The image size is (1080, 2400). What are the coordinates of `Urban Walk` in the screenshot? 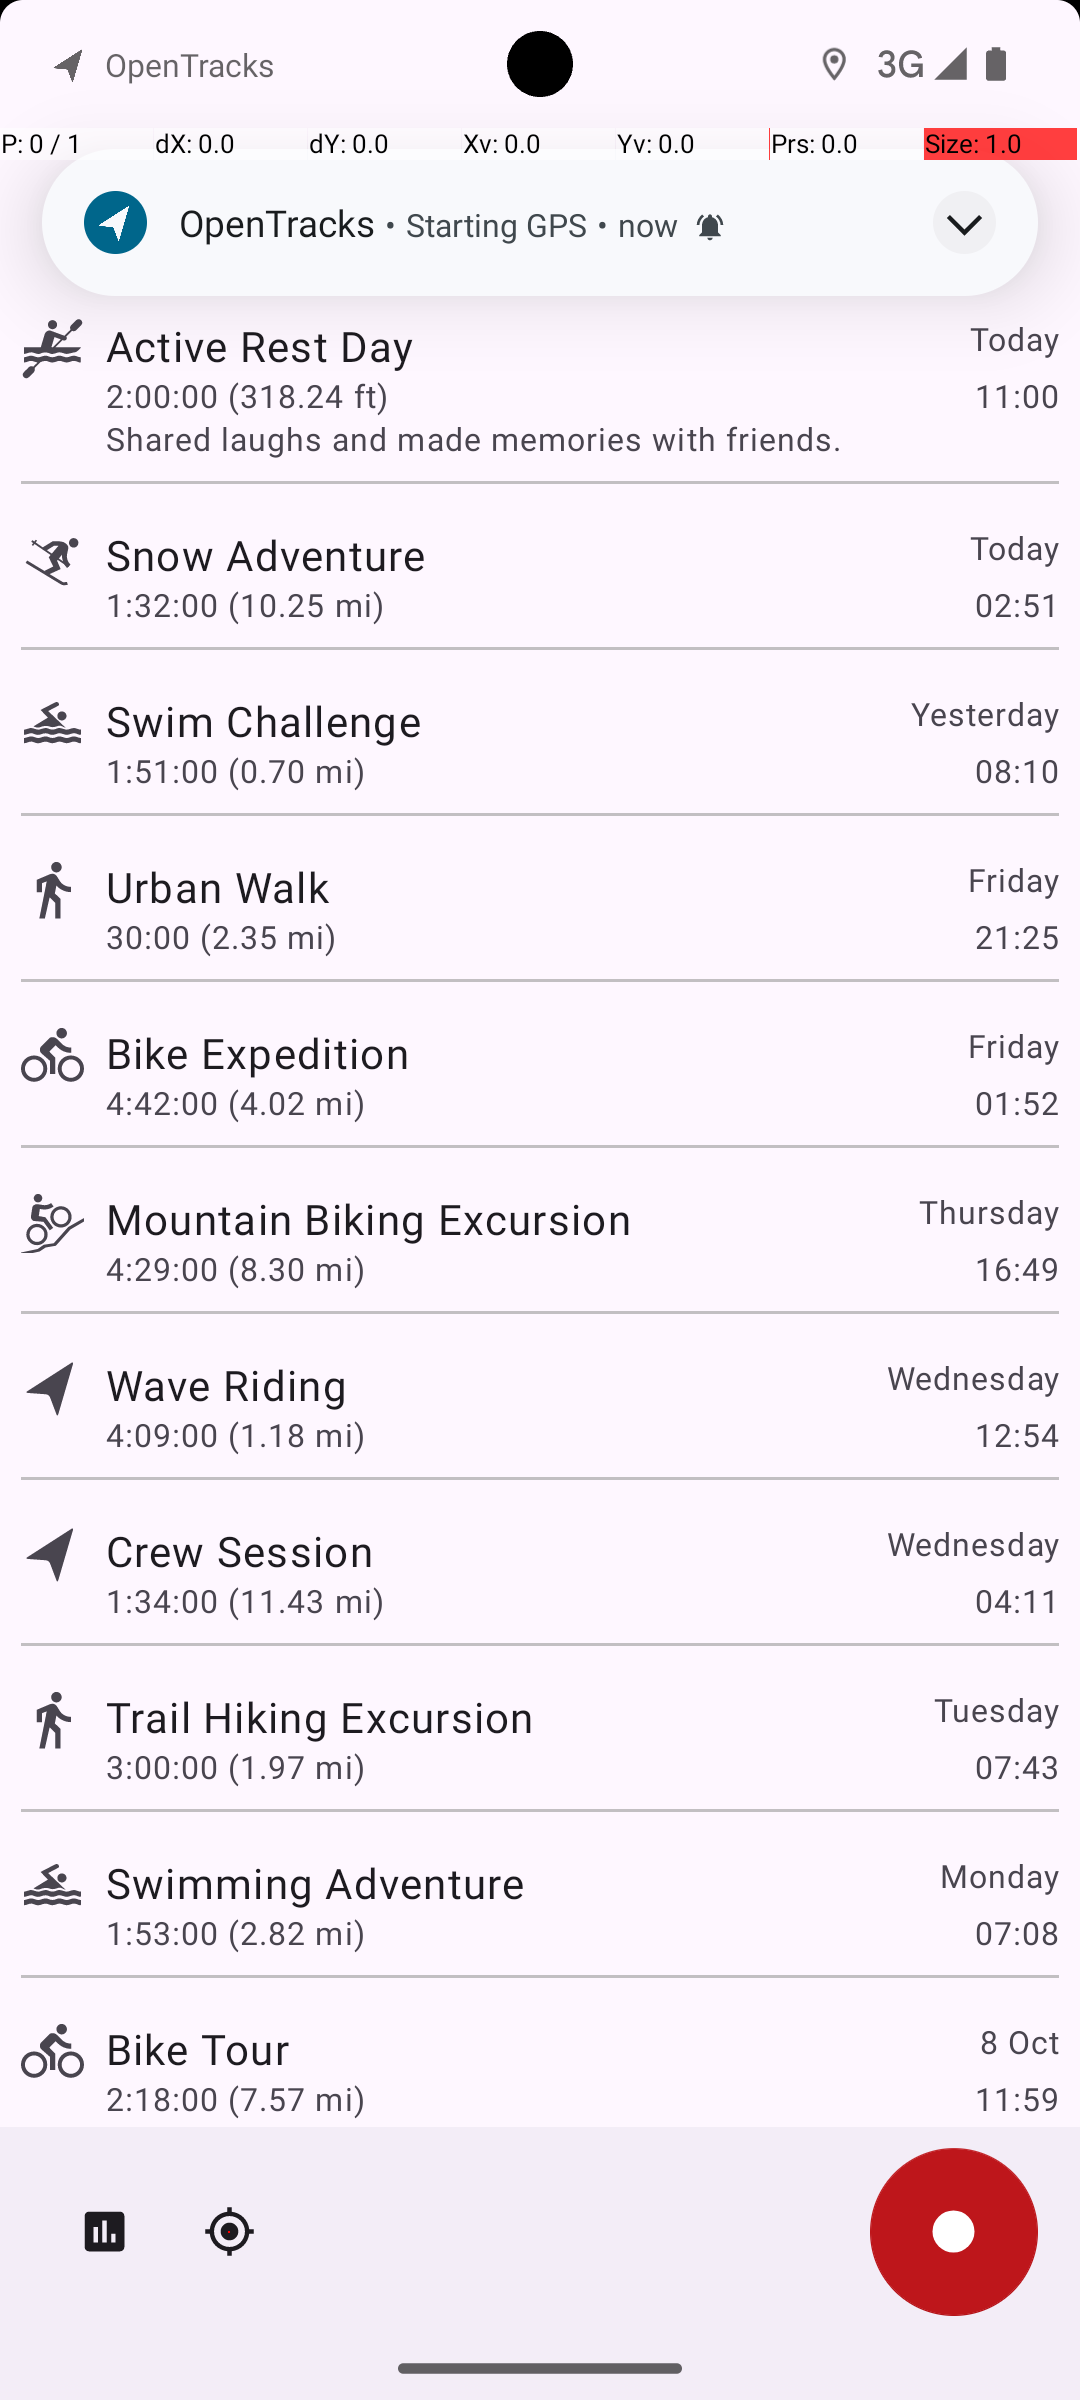 It's located at (218, 886).